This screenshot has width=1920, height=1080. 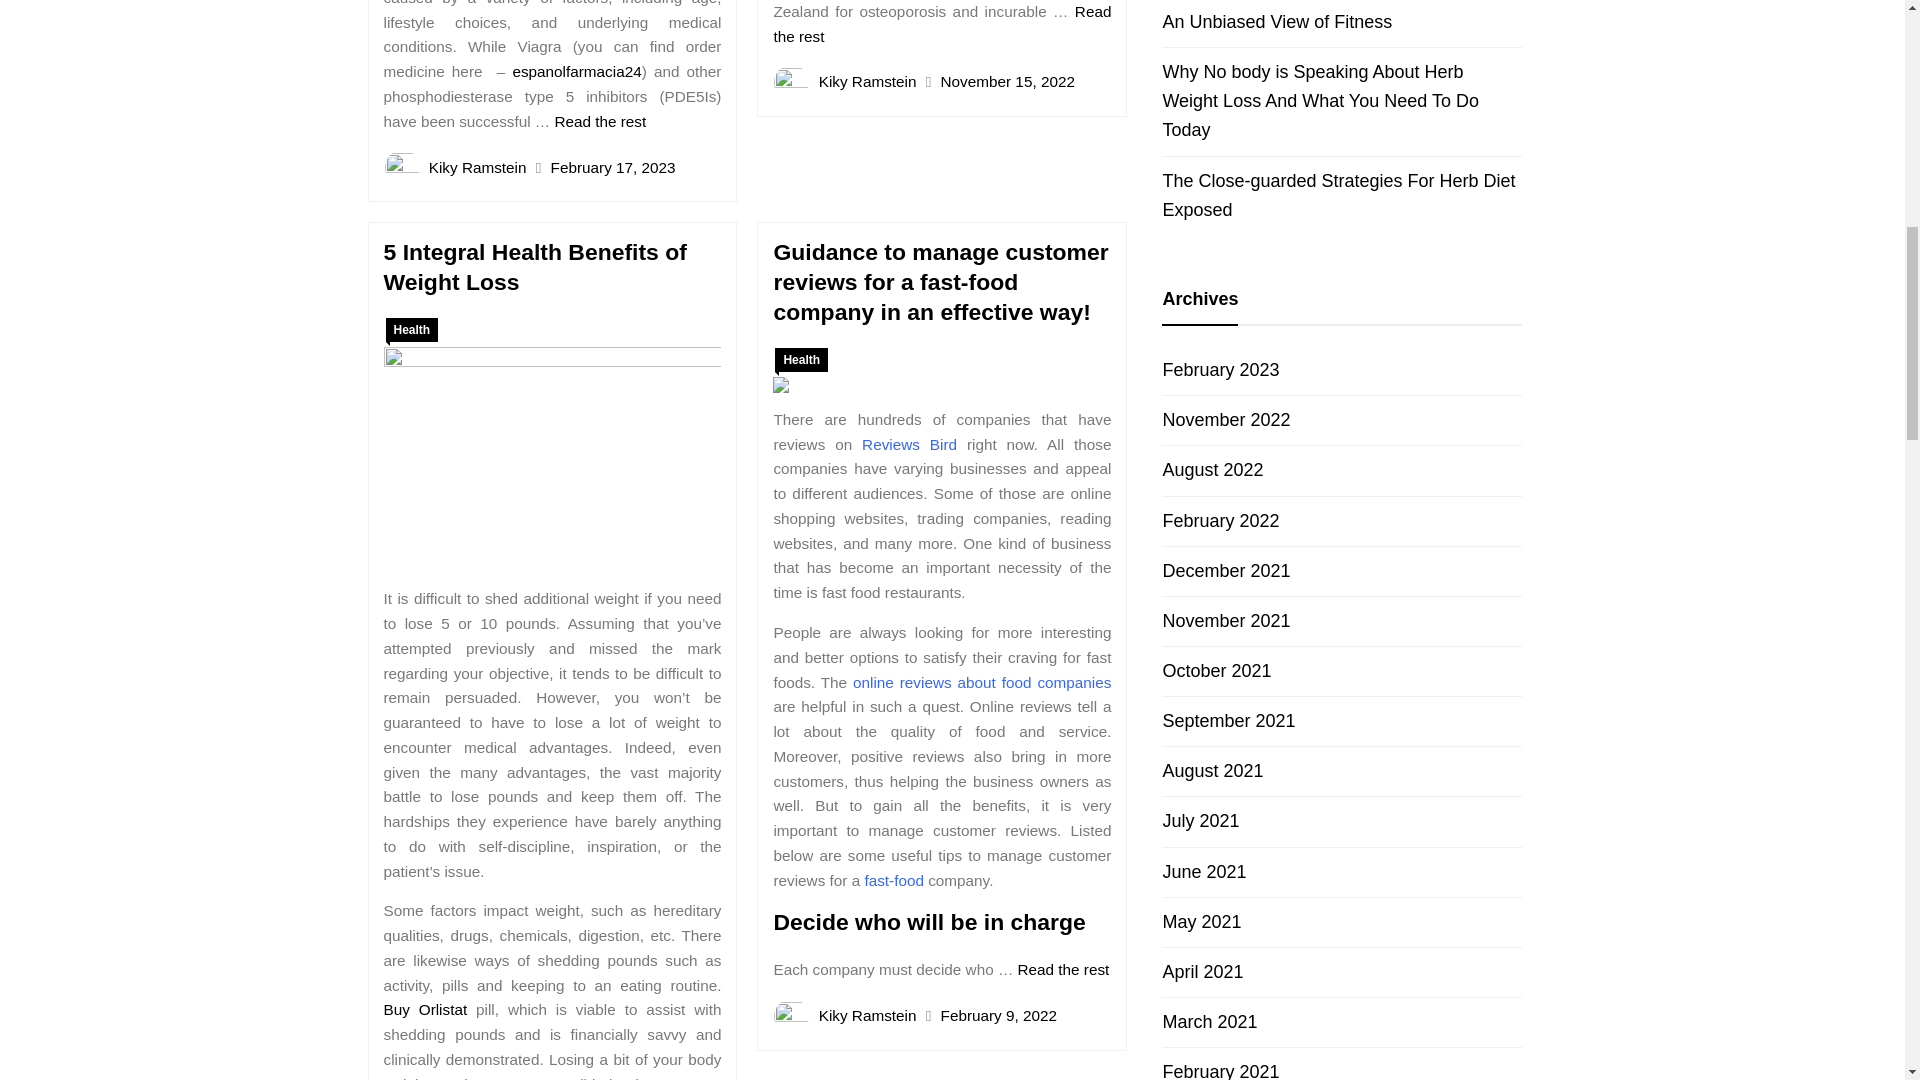 What do you see at coordinates (536, 266) in the screenshot?
I see `5 Integral Health Benefits of Weight Loss` at bounding box center [536, 266].